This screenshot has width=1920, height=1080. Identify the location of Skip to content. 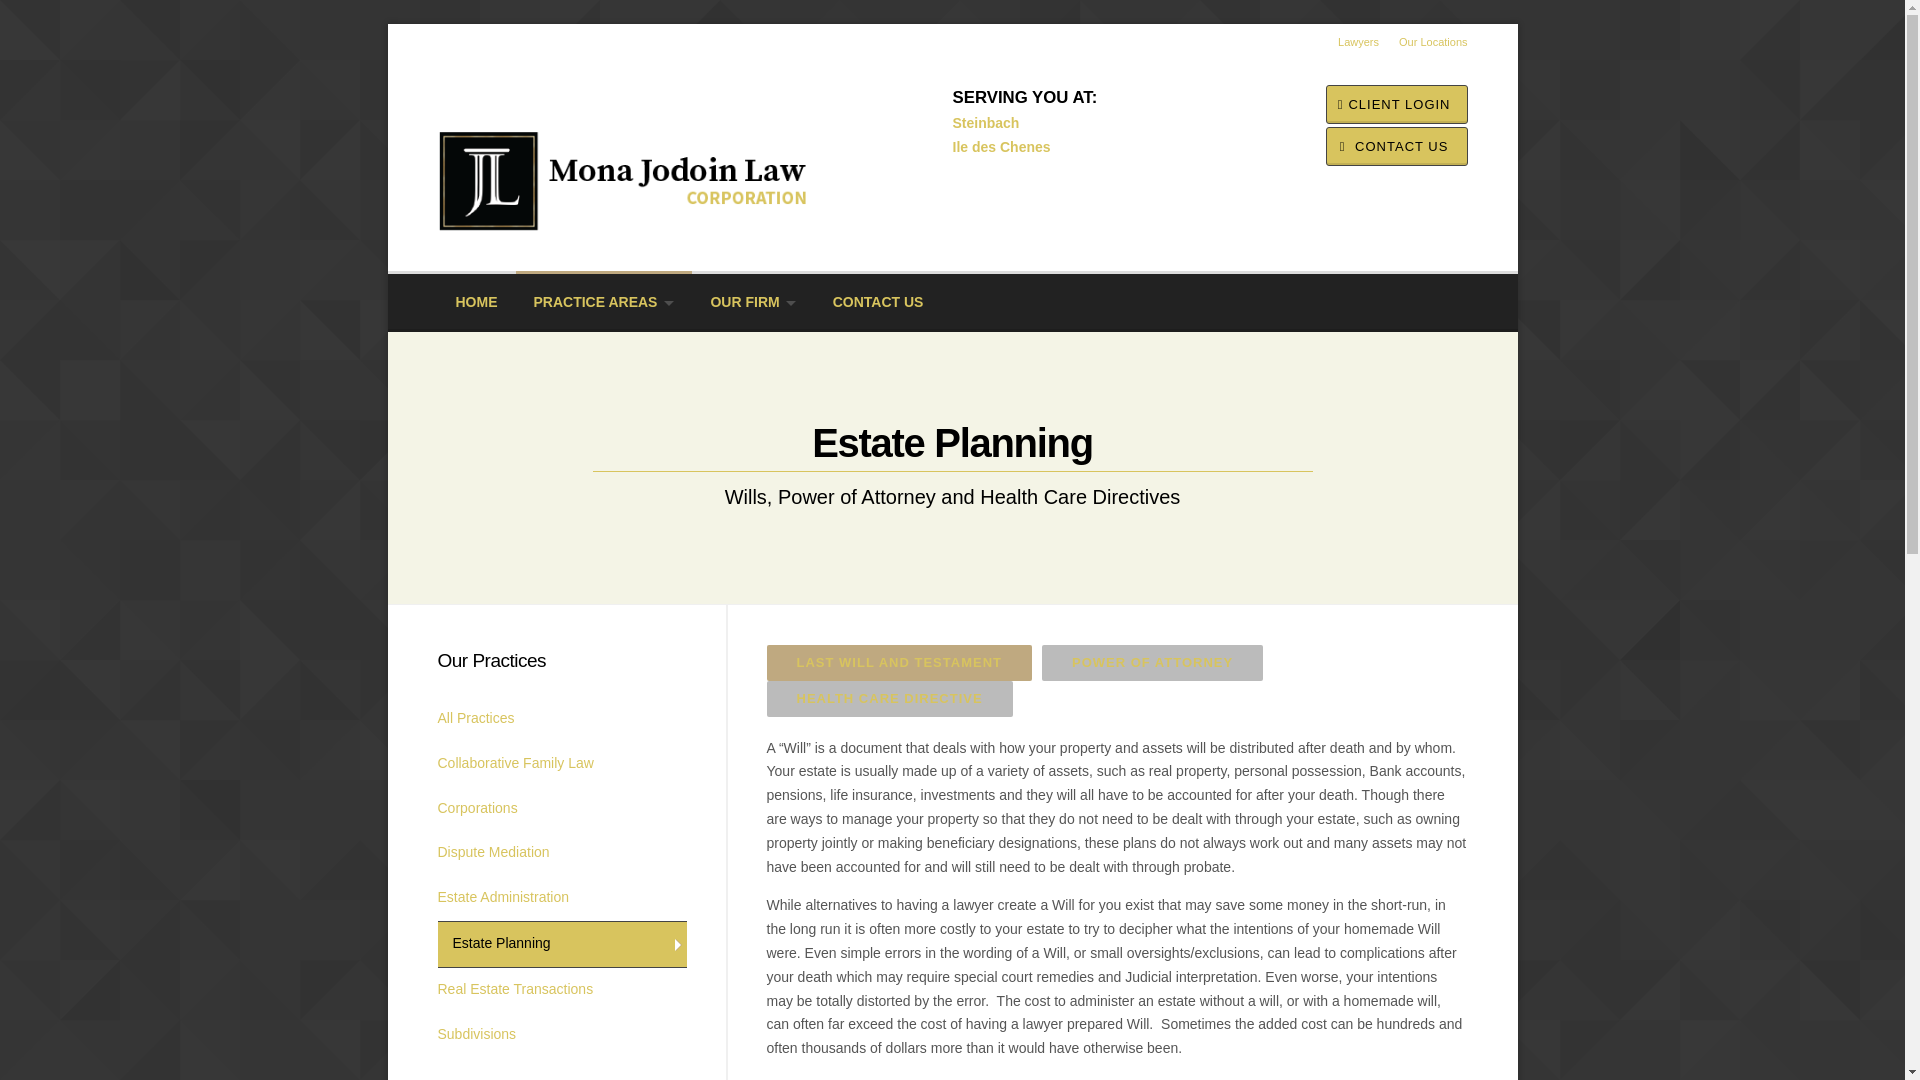
(434, 35).